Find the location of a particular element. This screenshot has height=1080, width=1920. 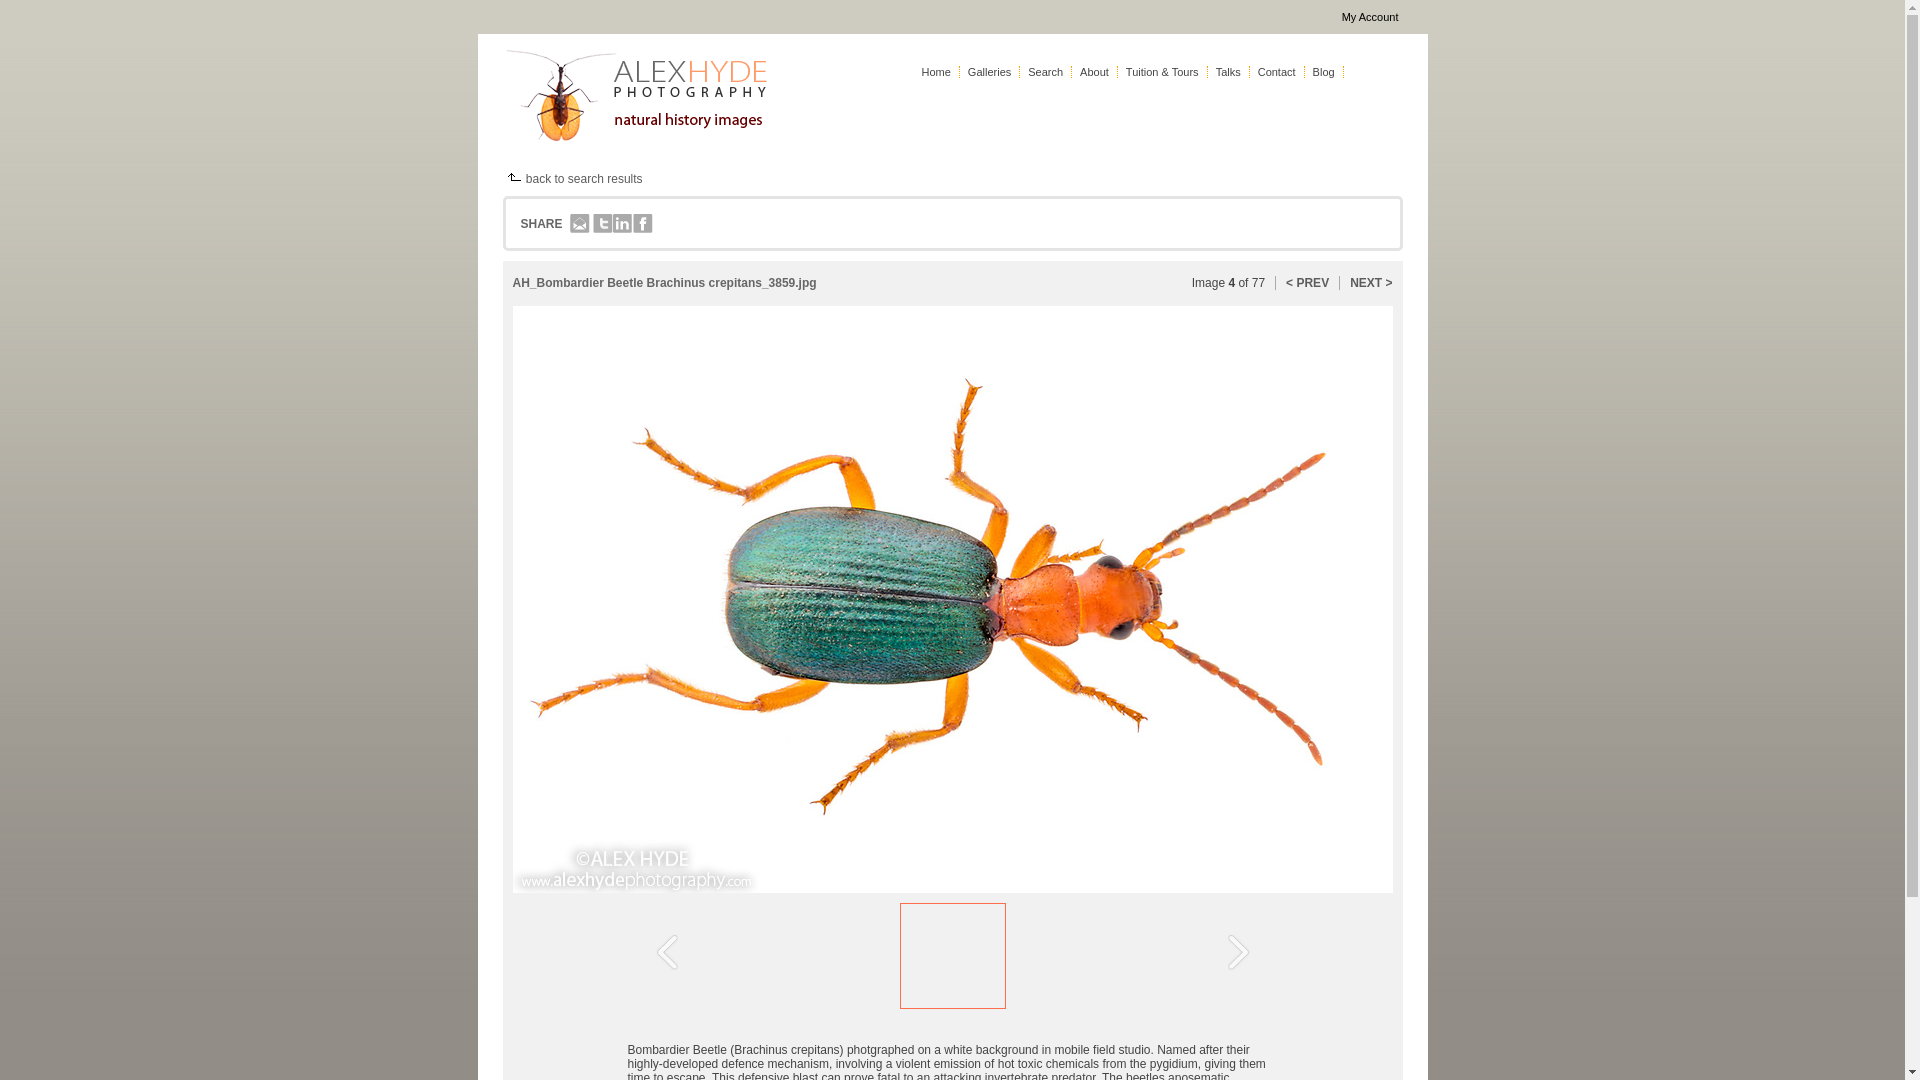

My Account is located at coordinates (1370, 16).